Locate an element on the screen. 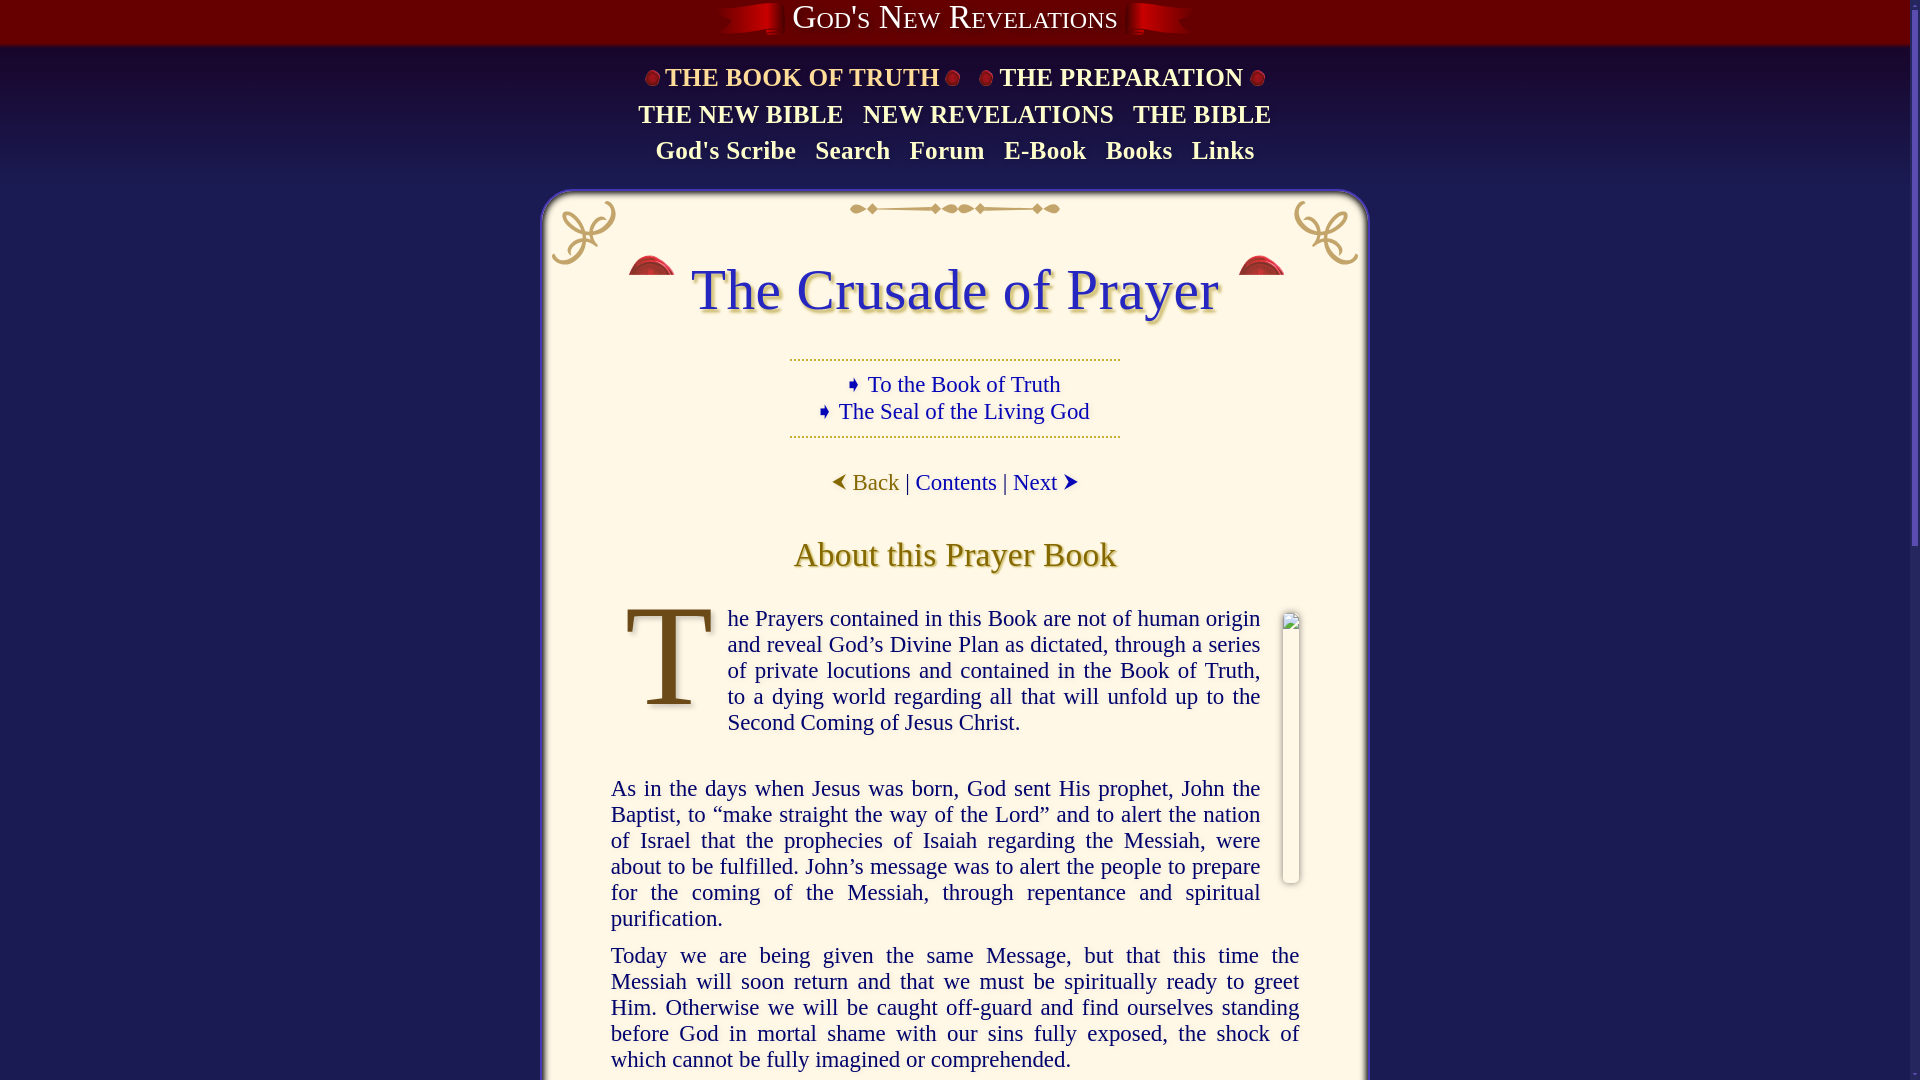 This screenshot has width=1920, height=1080. Contents is located at coordinates (956, 482).